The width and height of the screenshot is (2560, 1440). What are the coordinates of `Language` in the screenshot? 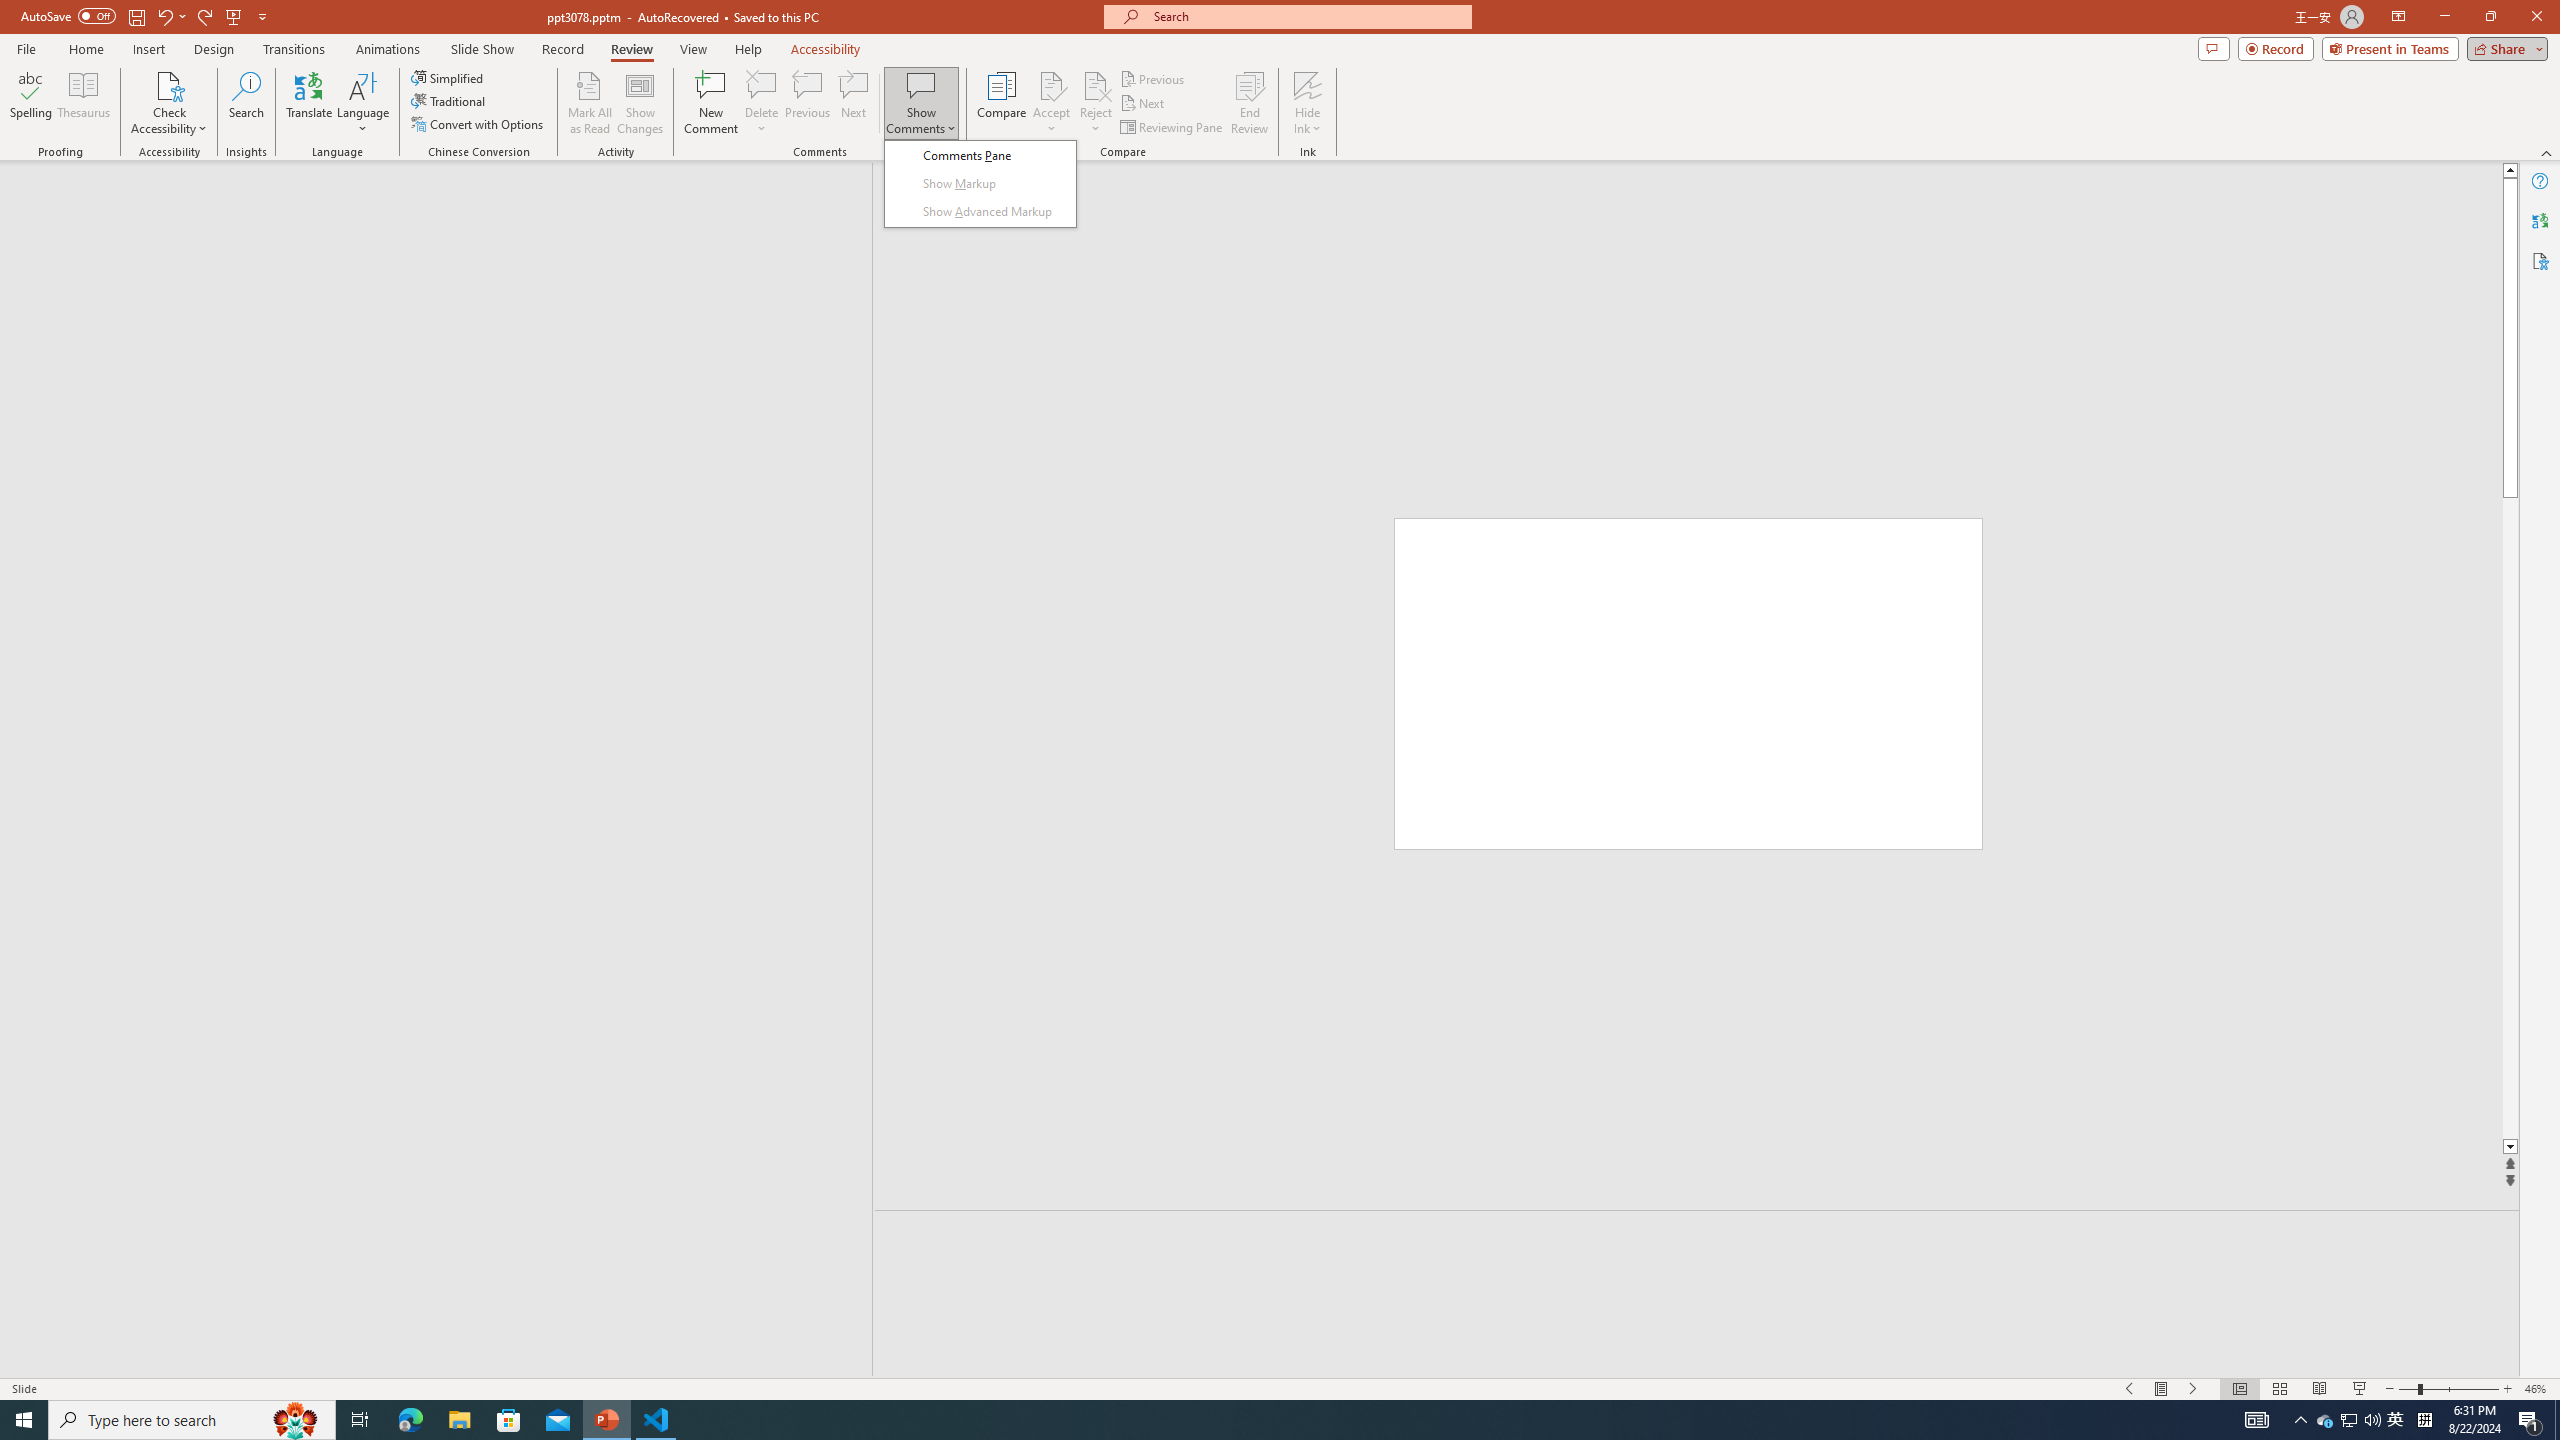 It's located at (363, 103).